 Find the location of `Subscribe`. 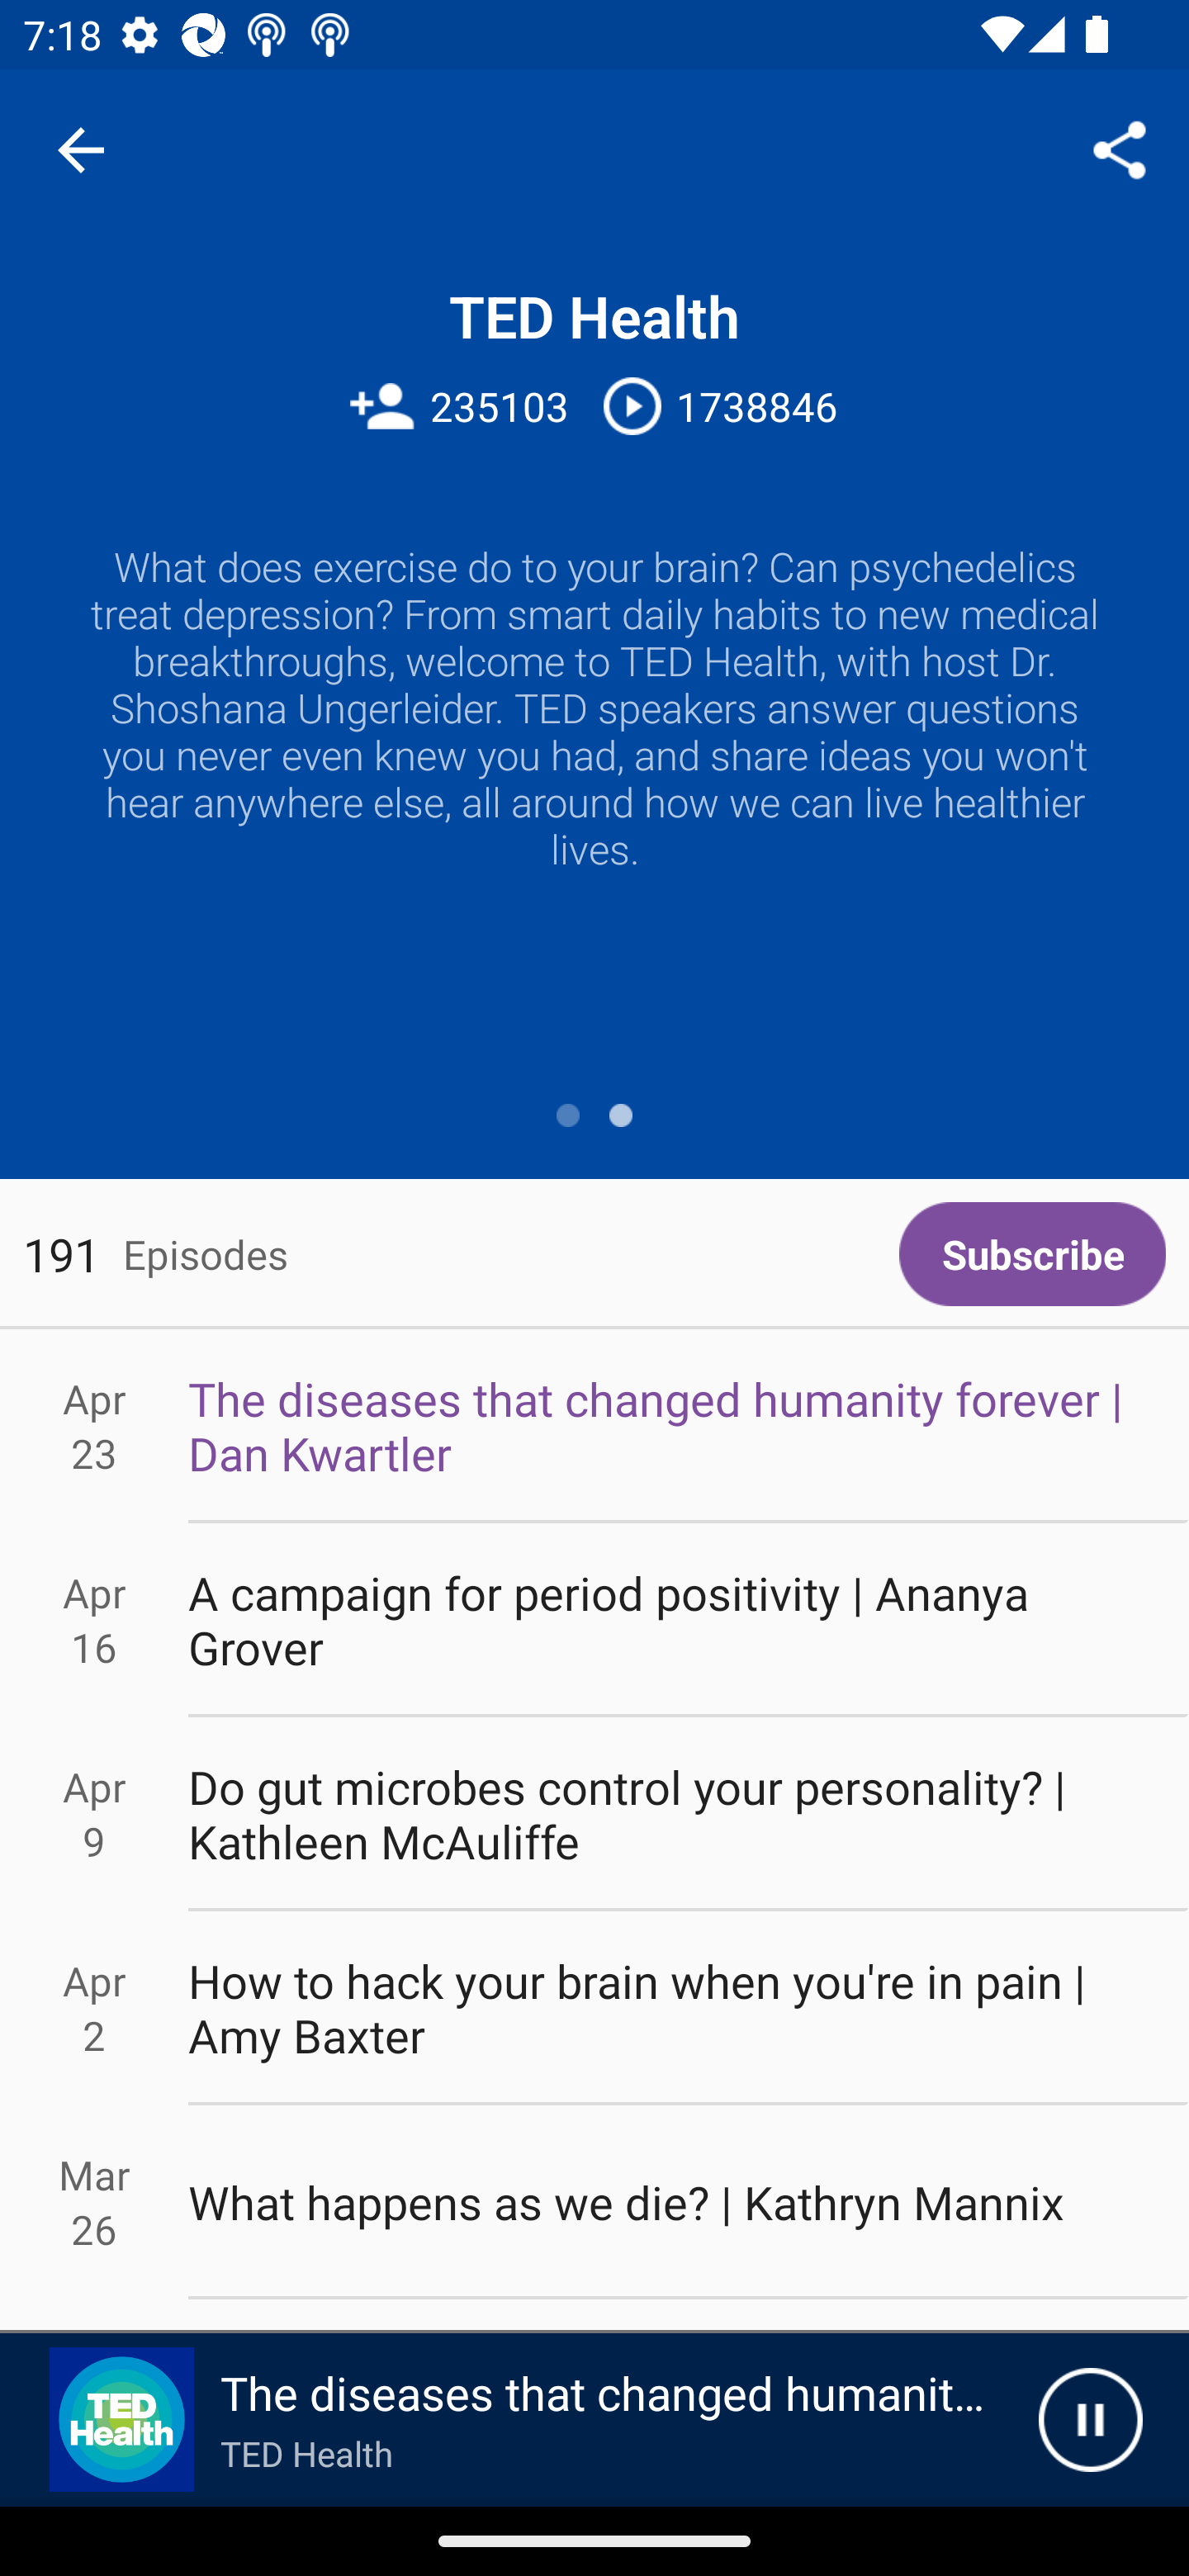

Subscribe is located at coordinates (1032, 1254).